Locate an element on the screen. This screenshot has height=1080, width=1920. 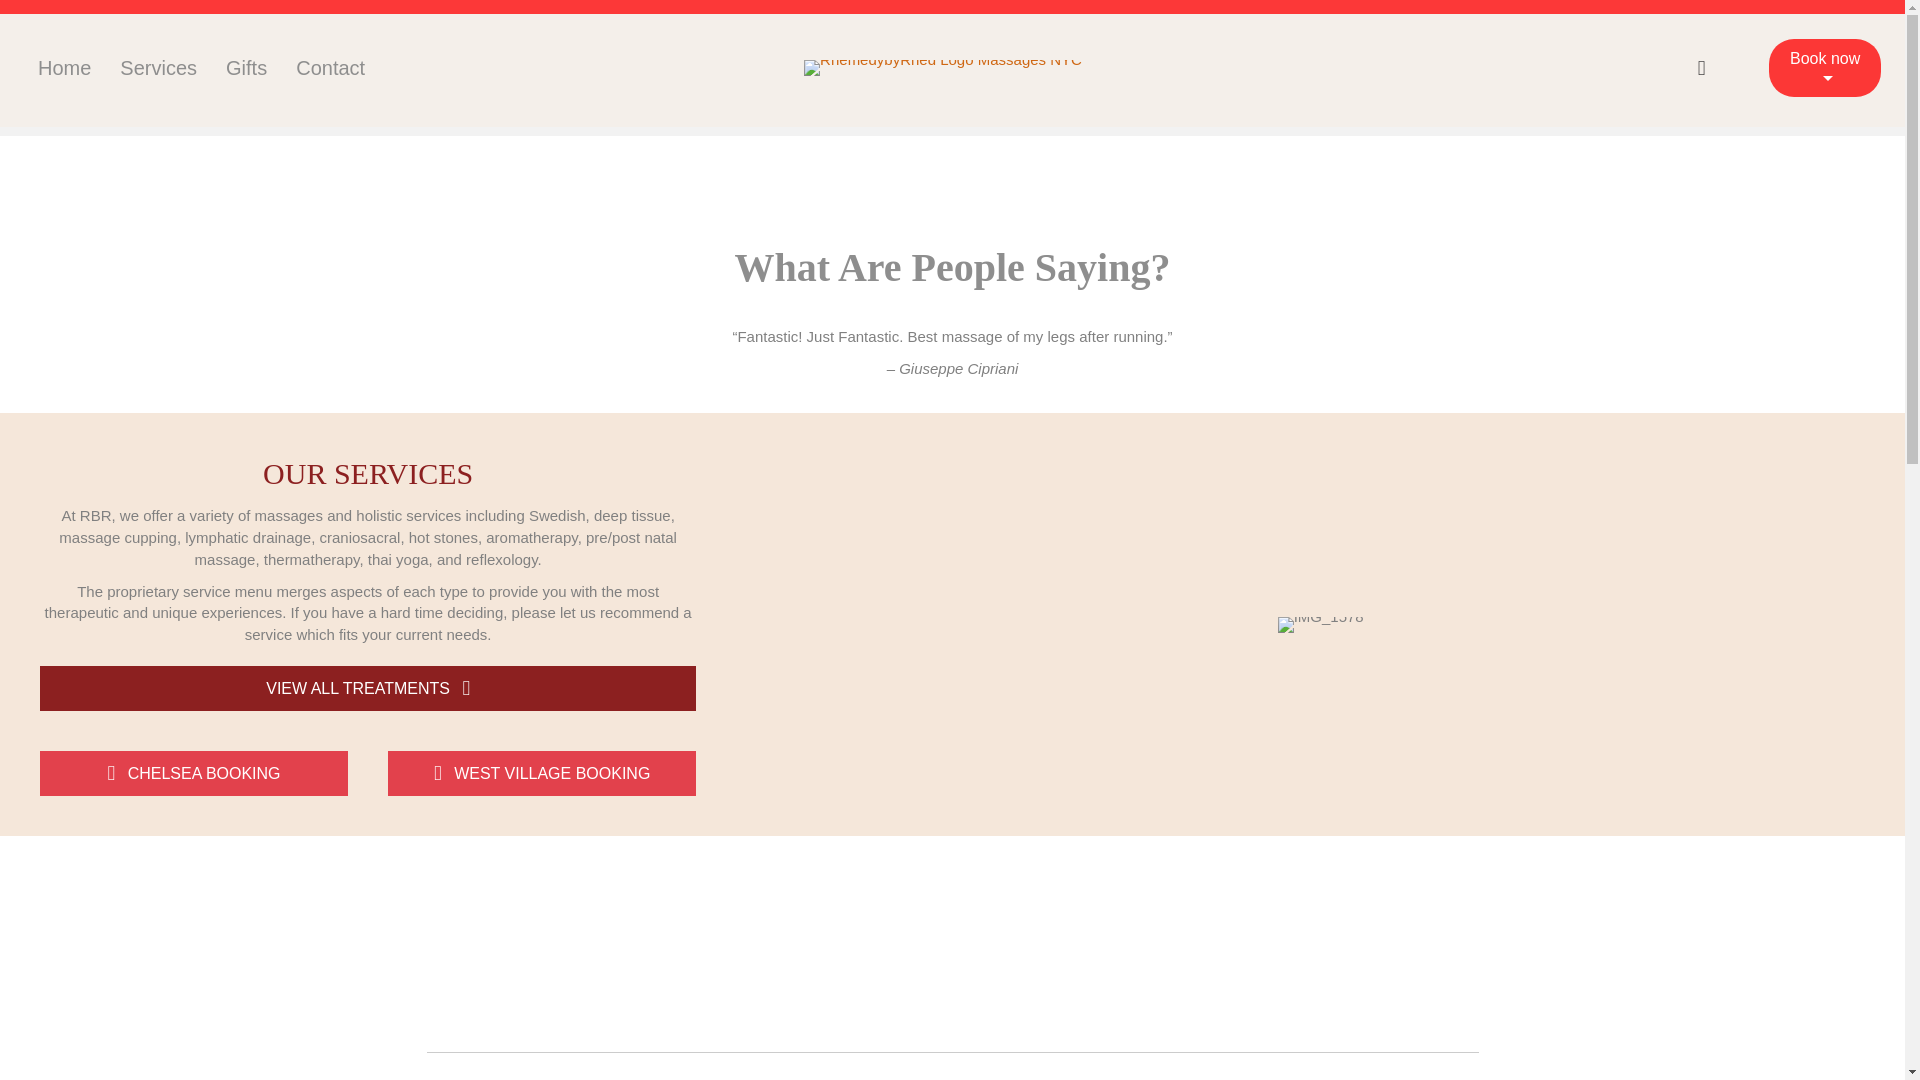
Contact is located at coordinates (330, 68).